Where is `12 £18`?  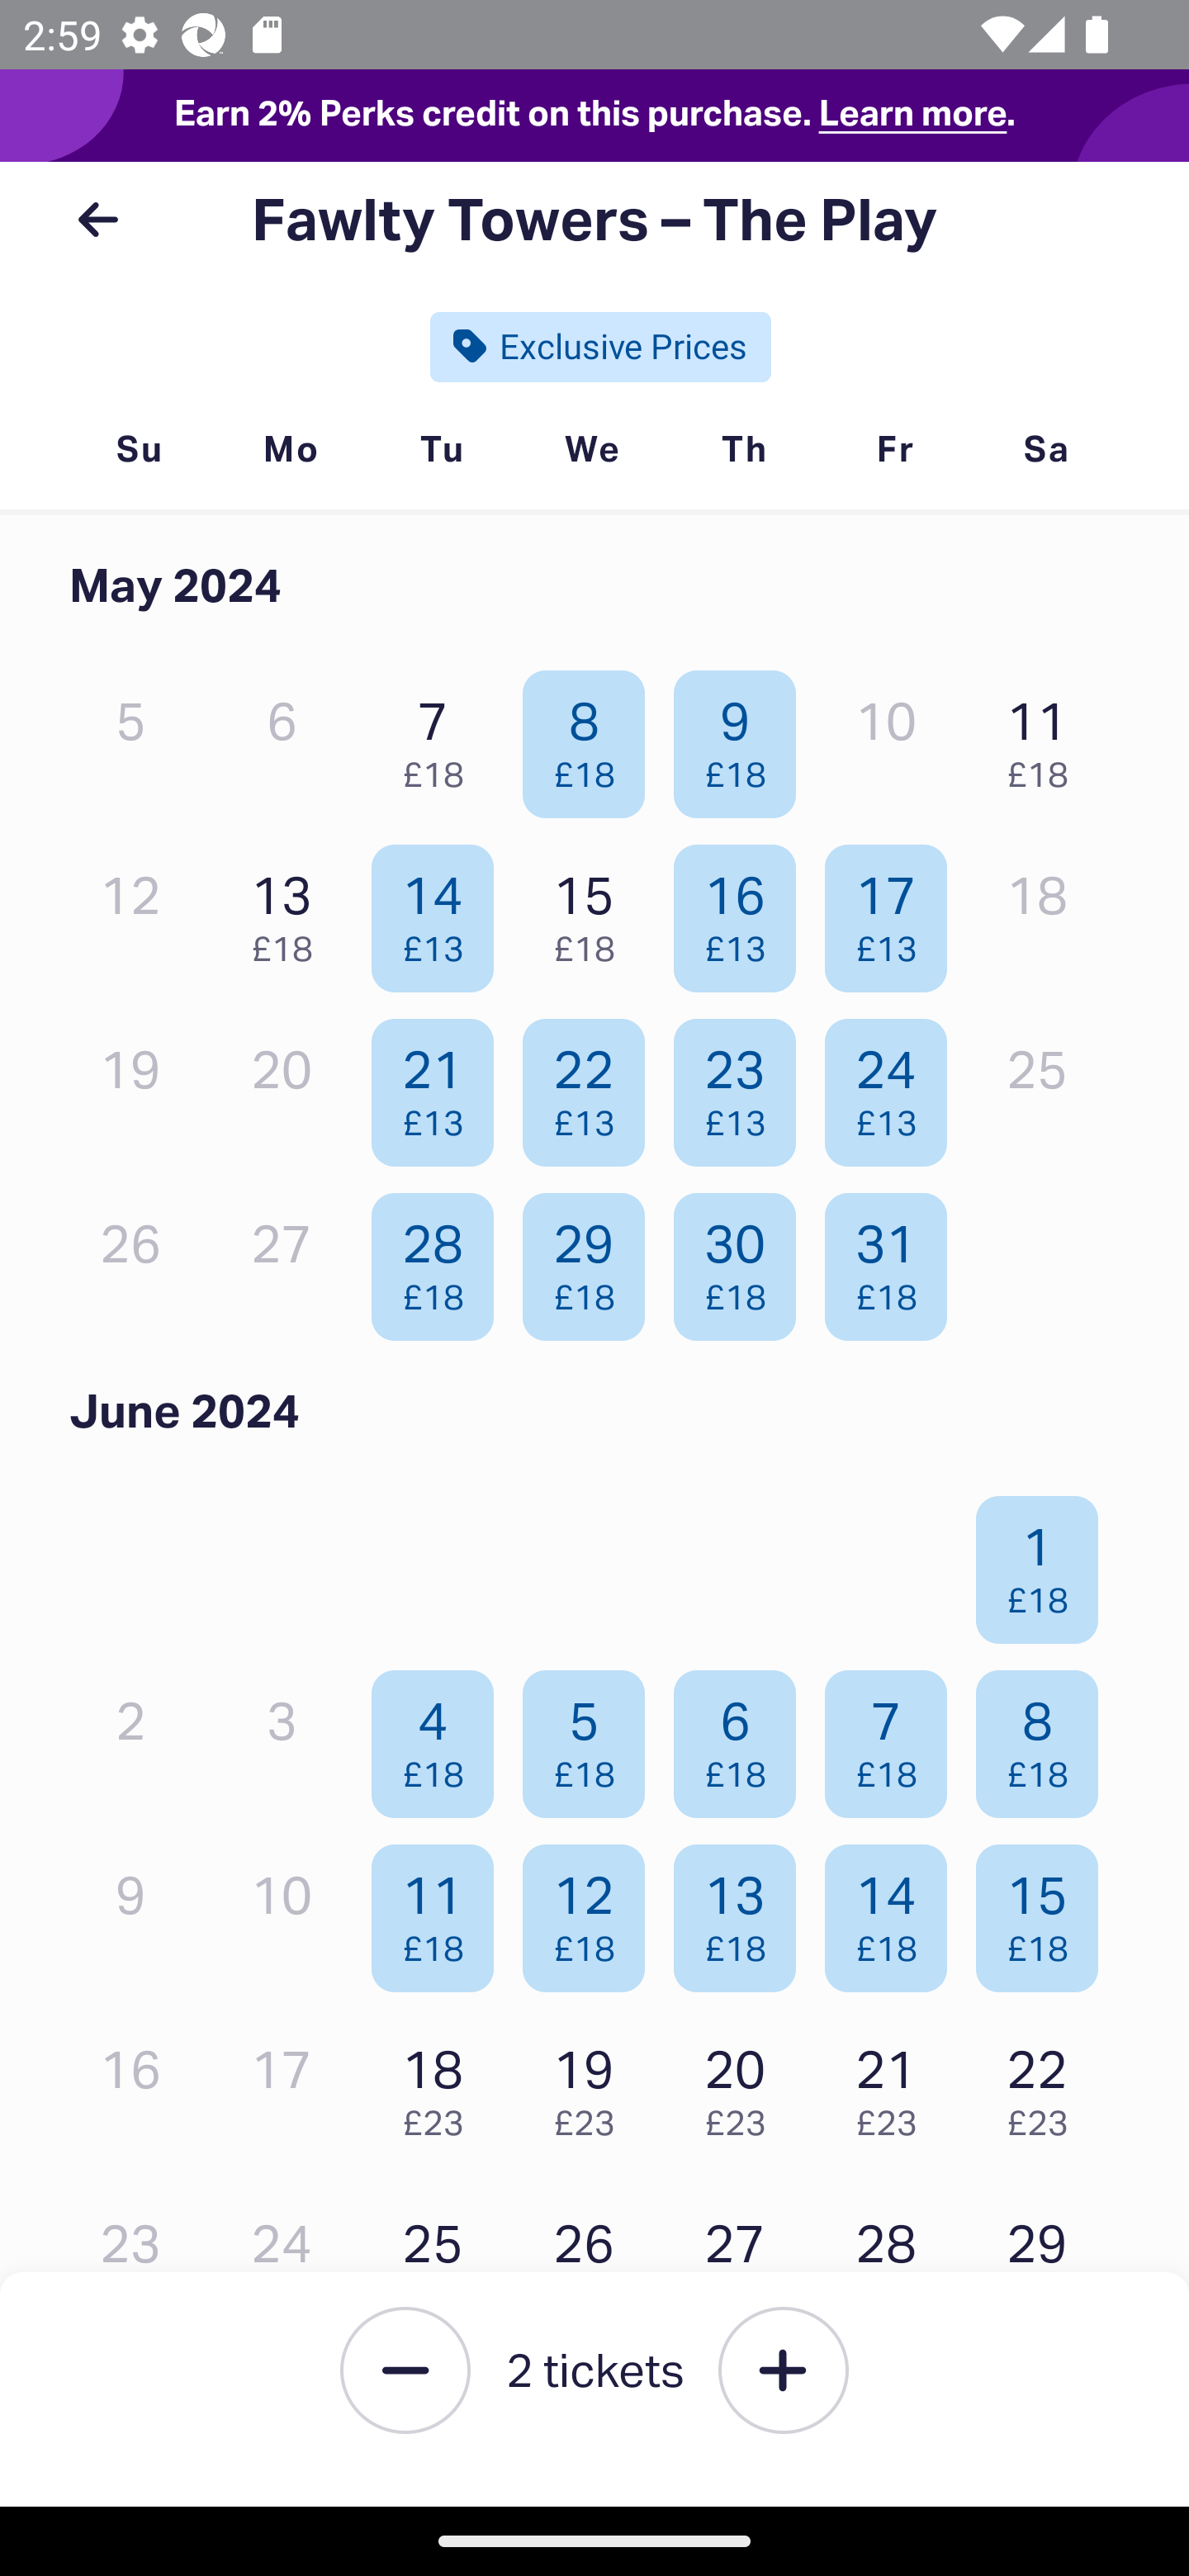
12 £18 is located at coordinates (593, 1910).